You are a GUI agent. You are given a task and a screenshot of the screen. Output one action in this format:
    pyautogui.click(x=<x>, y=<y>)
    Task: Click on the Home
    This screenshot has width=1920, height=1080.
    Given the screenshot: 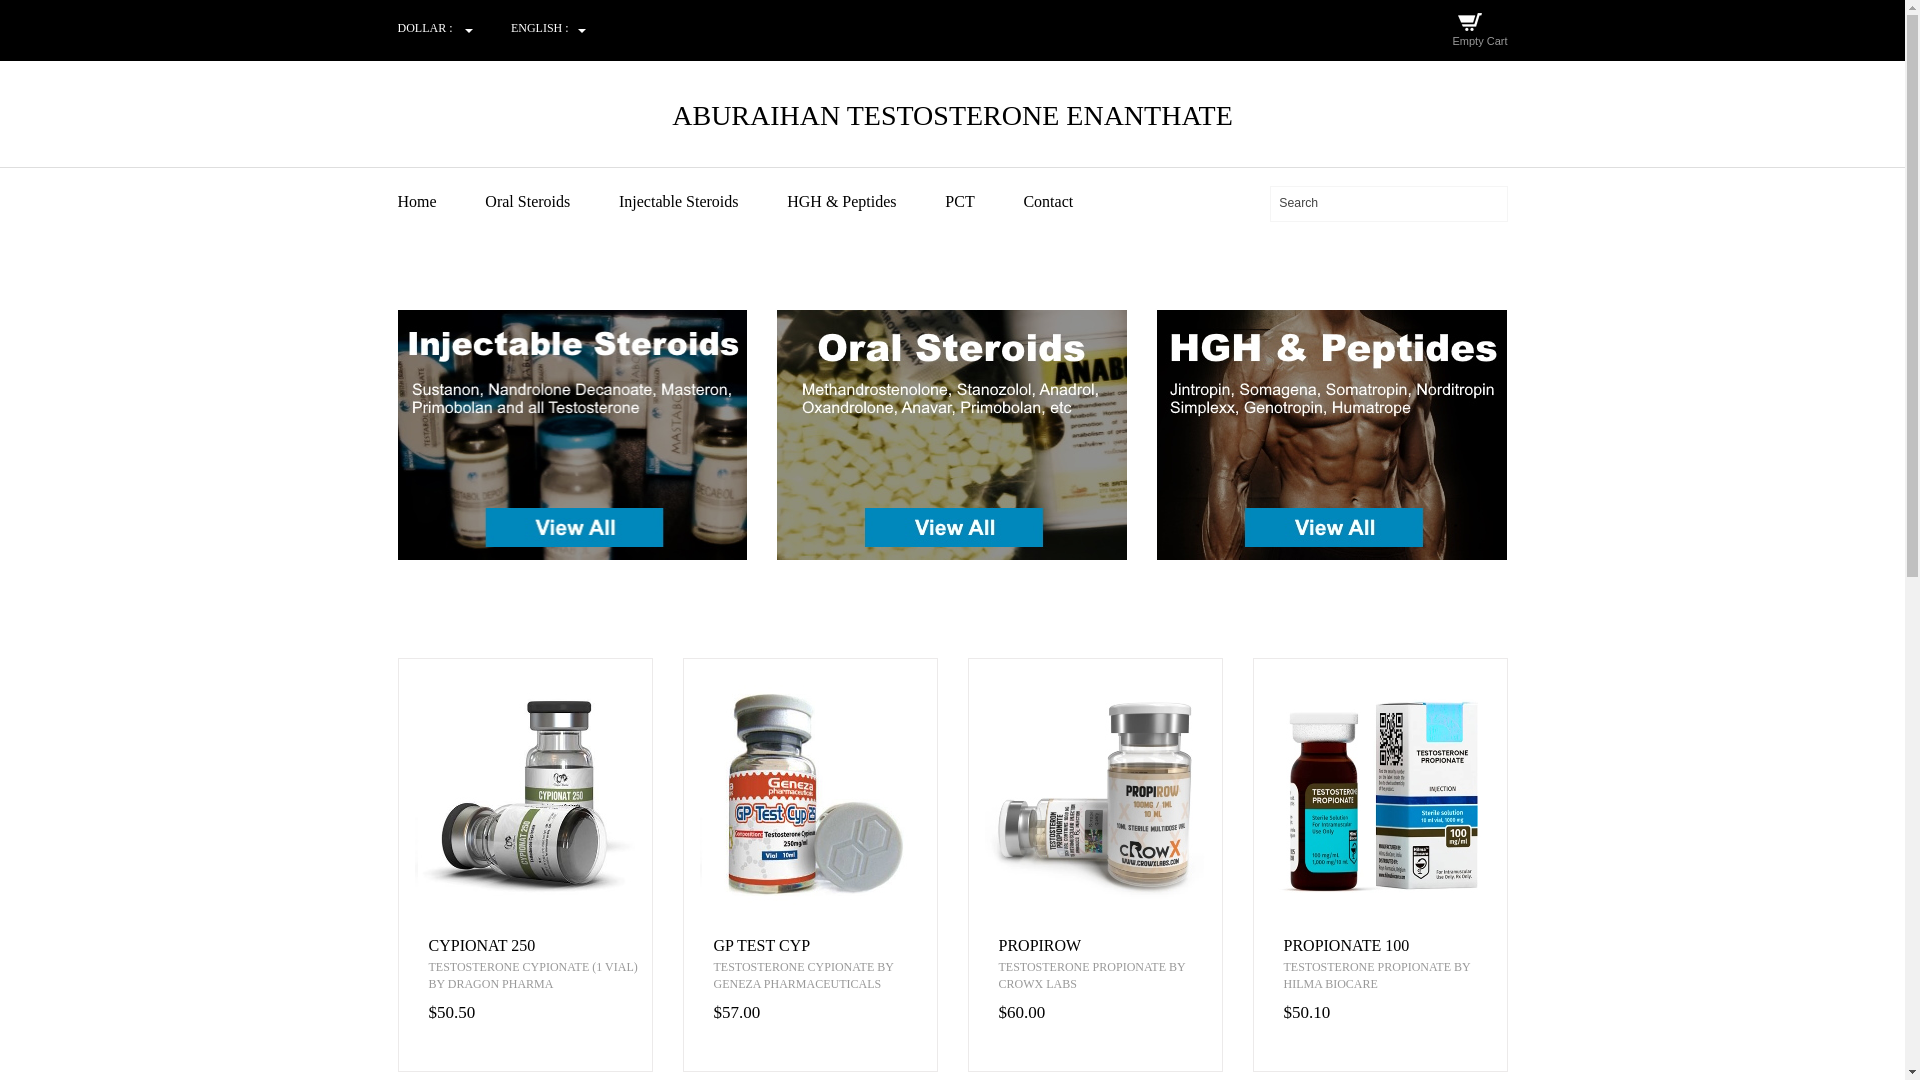 What is the action you would take?
    pyautogui.click(x=439, y=202)
    